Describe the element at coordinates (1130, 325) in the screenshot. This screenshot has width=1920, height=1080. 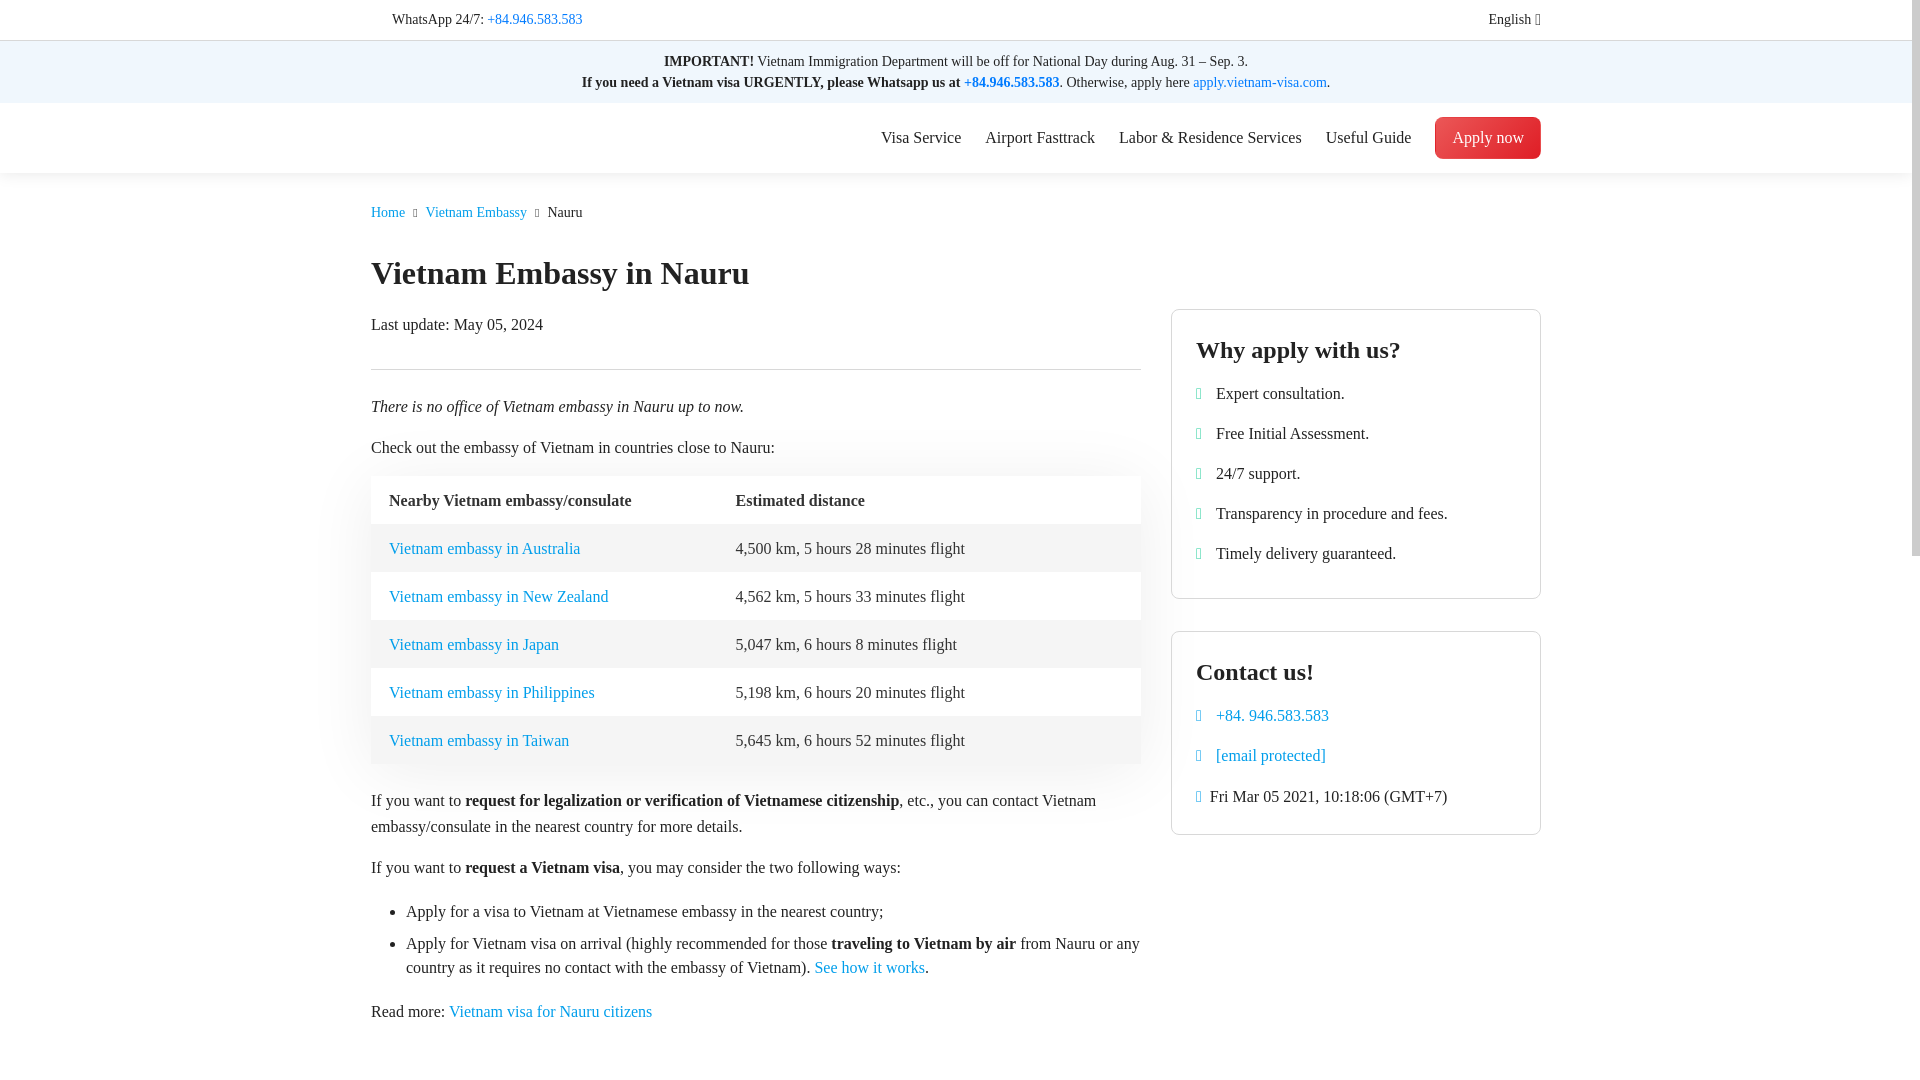
I see `twitter sharing button` at that location.